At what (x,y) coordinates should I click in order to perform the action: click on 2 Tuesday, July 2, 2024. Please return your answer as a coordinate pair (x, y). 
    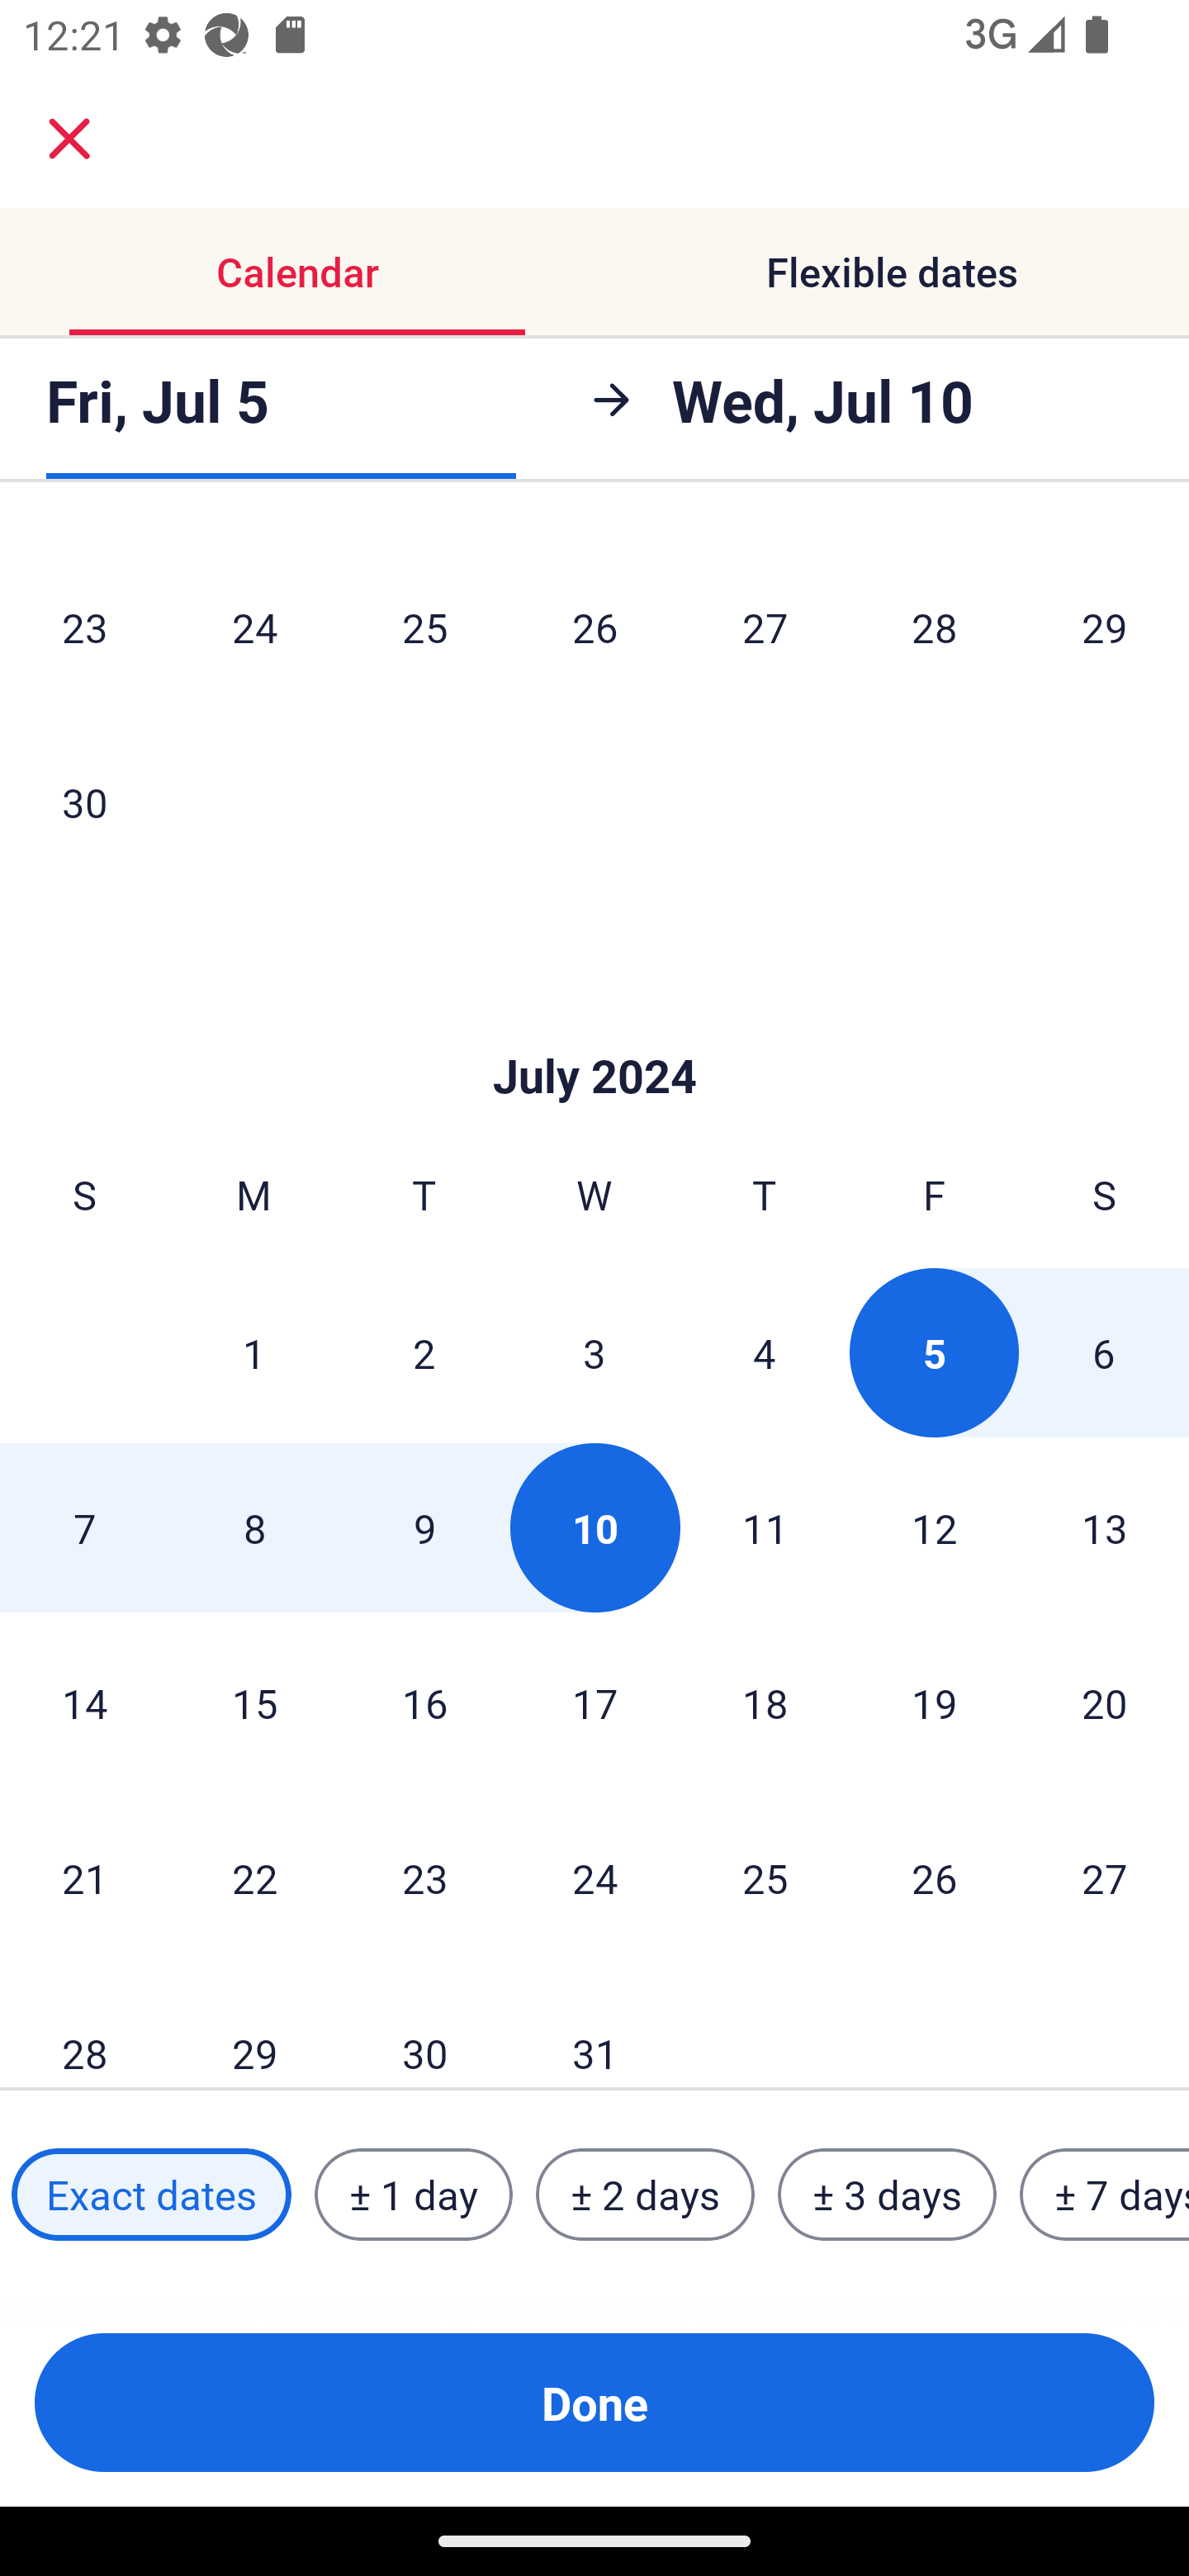
    Looking at the image, I should click on (424, 1352).